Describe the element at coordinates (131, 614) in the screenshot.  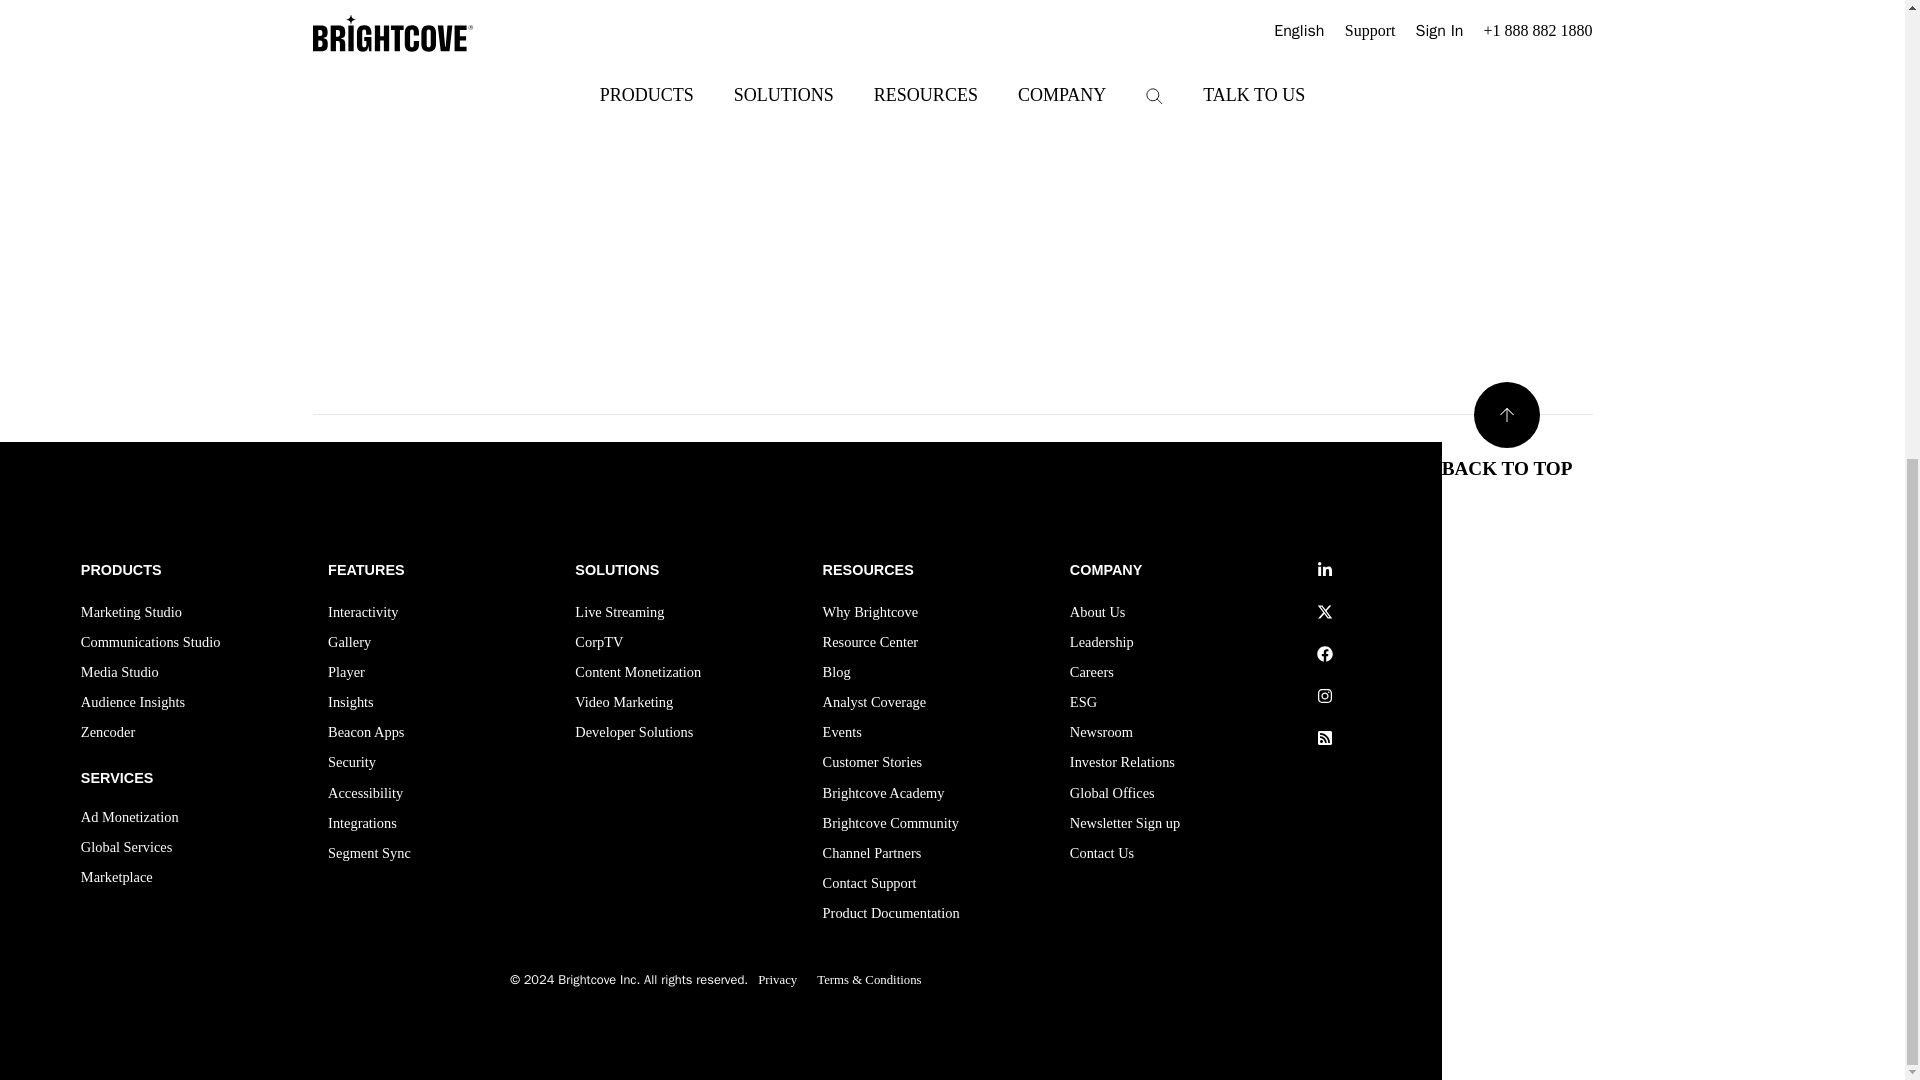
I see `Marketing Studio` at that location.